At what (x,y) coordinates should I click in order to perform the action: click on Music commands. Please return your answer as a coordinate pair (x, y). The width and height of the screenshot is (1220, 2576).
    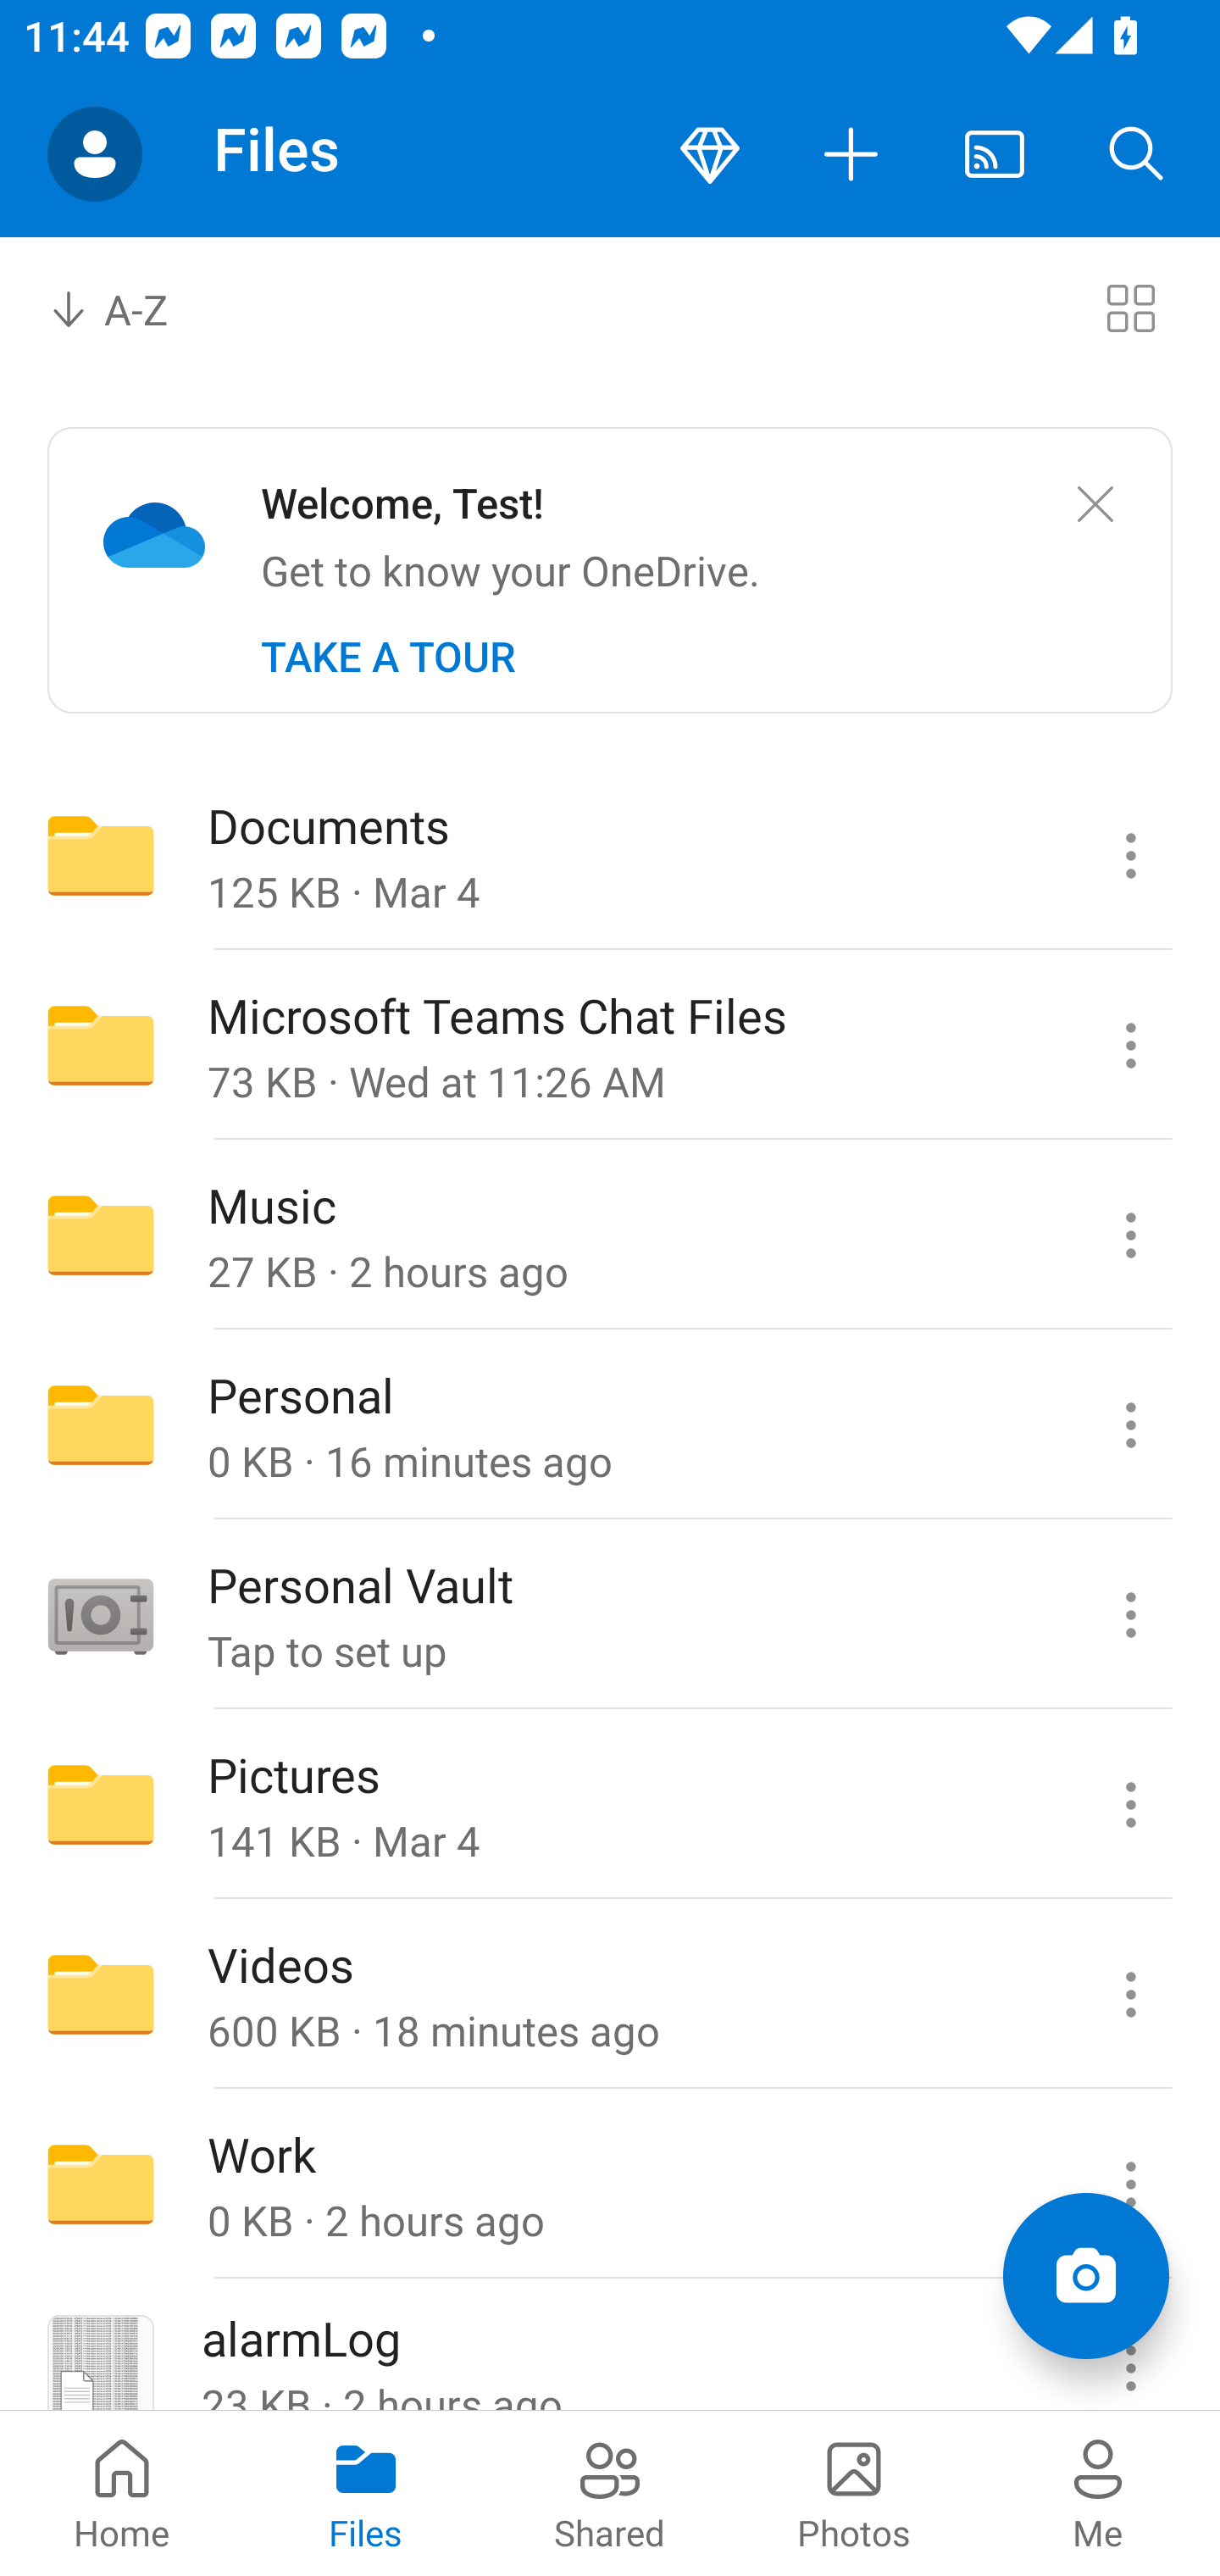
    Looking at the image, I should click on (1130, 1235).